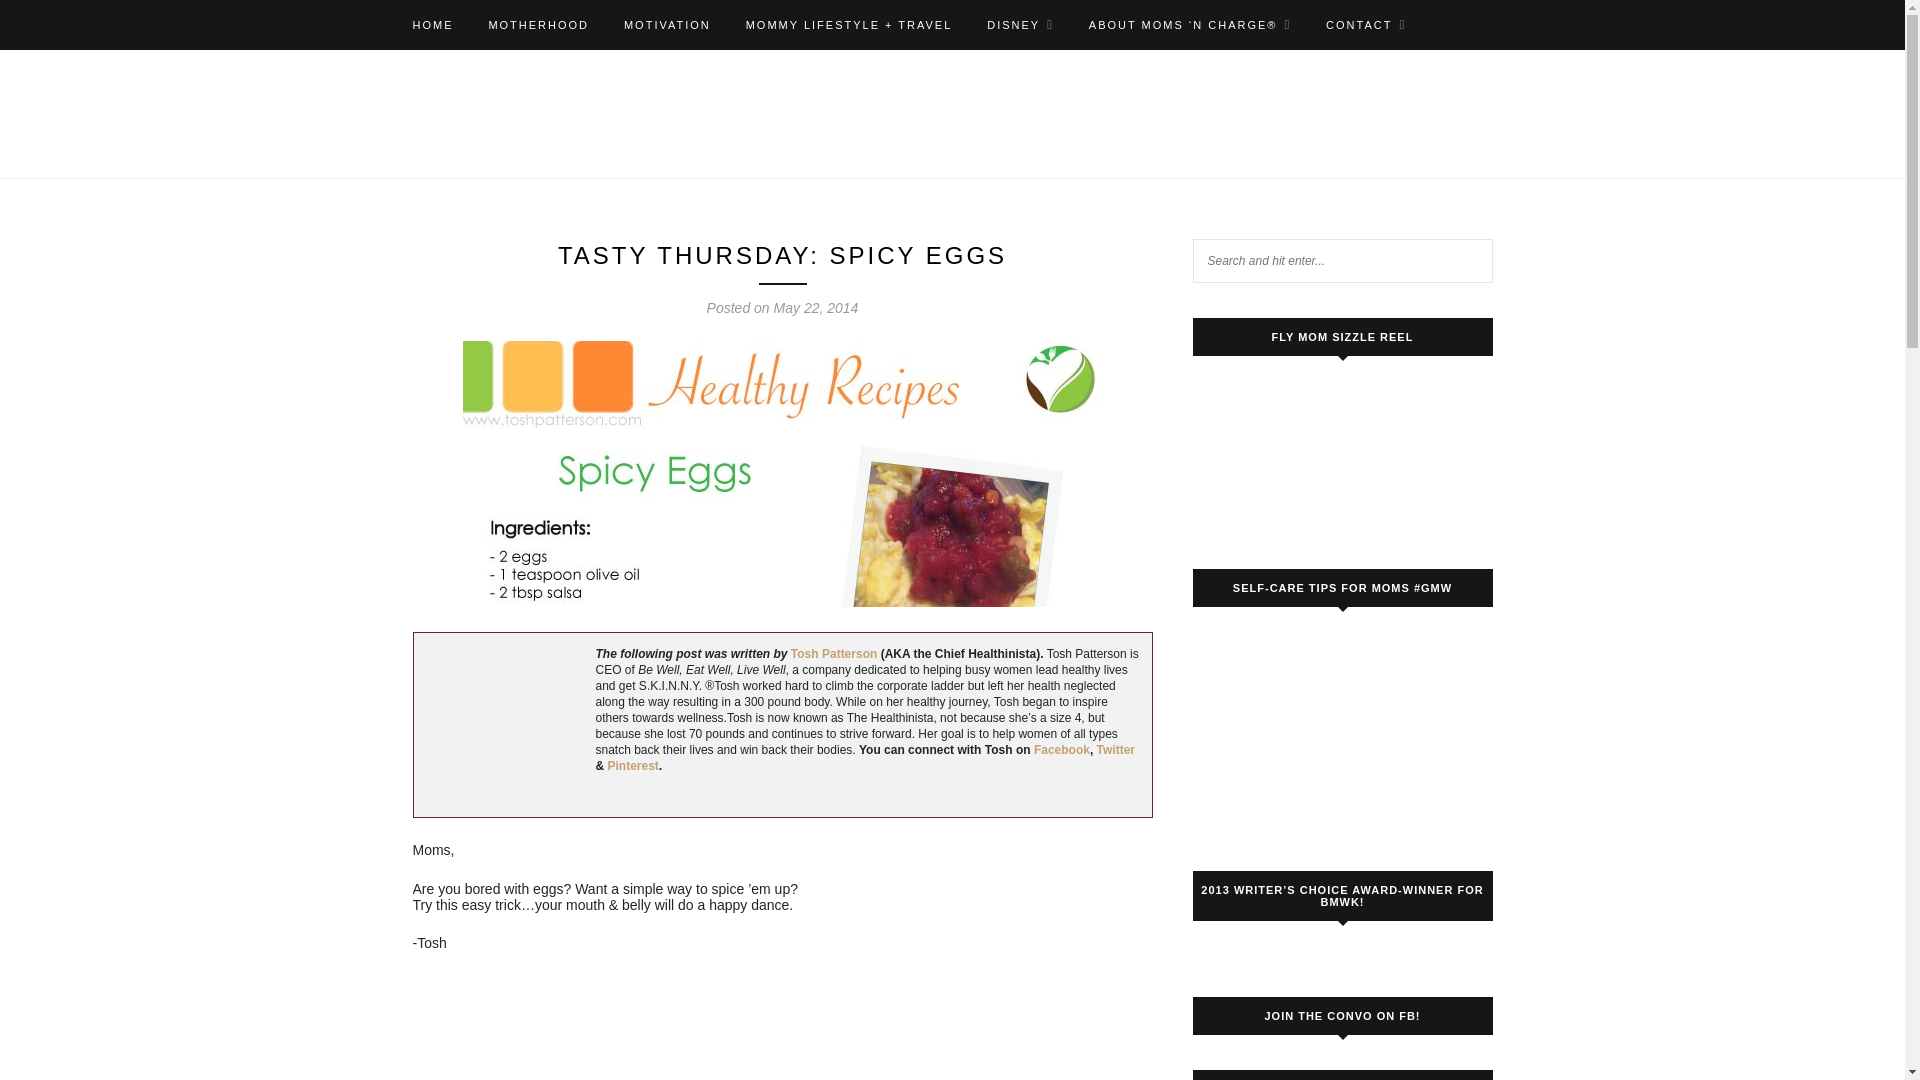 The height and width of the screenshot is (1080, 1920). Describe the element at coordinates (1062, 750) in the screenshot. I see `Facebook` at that location.